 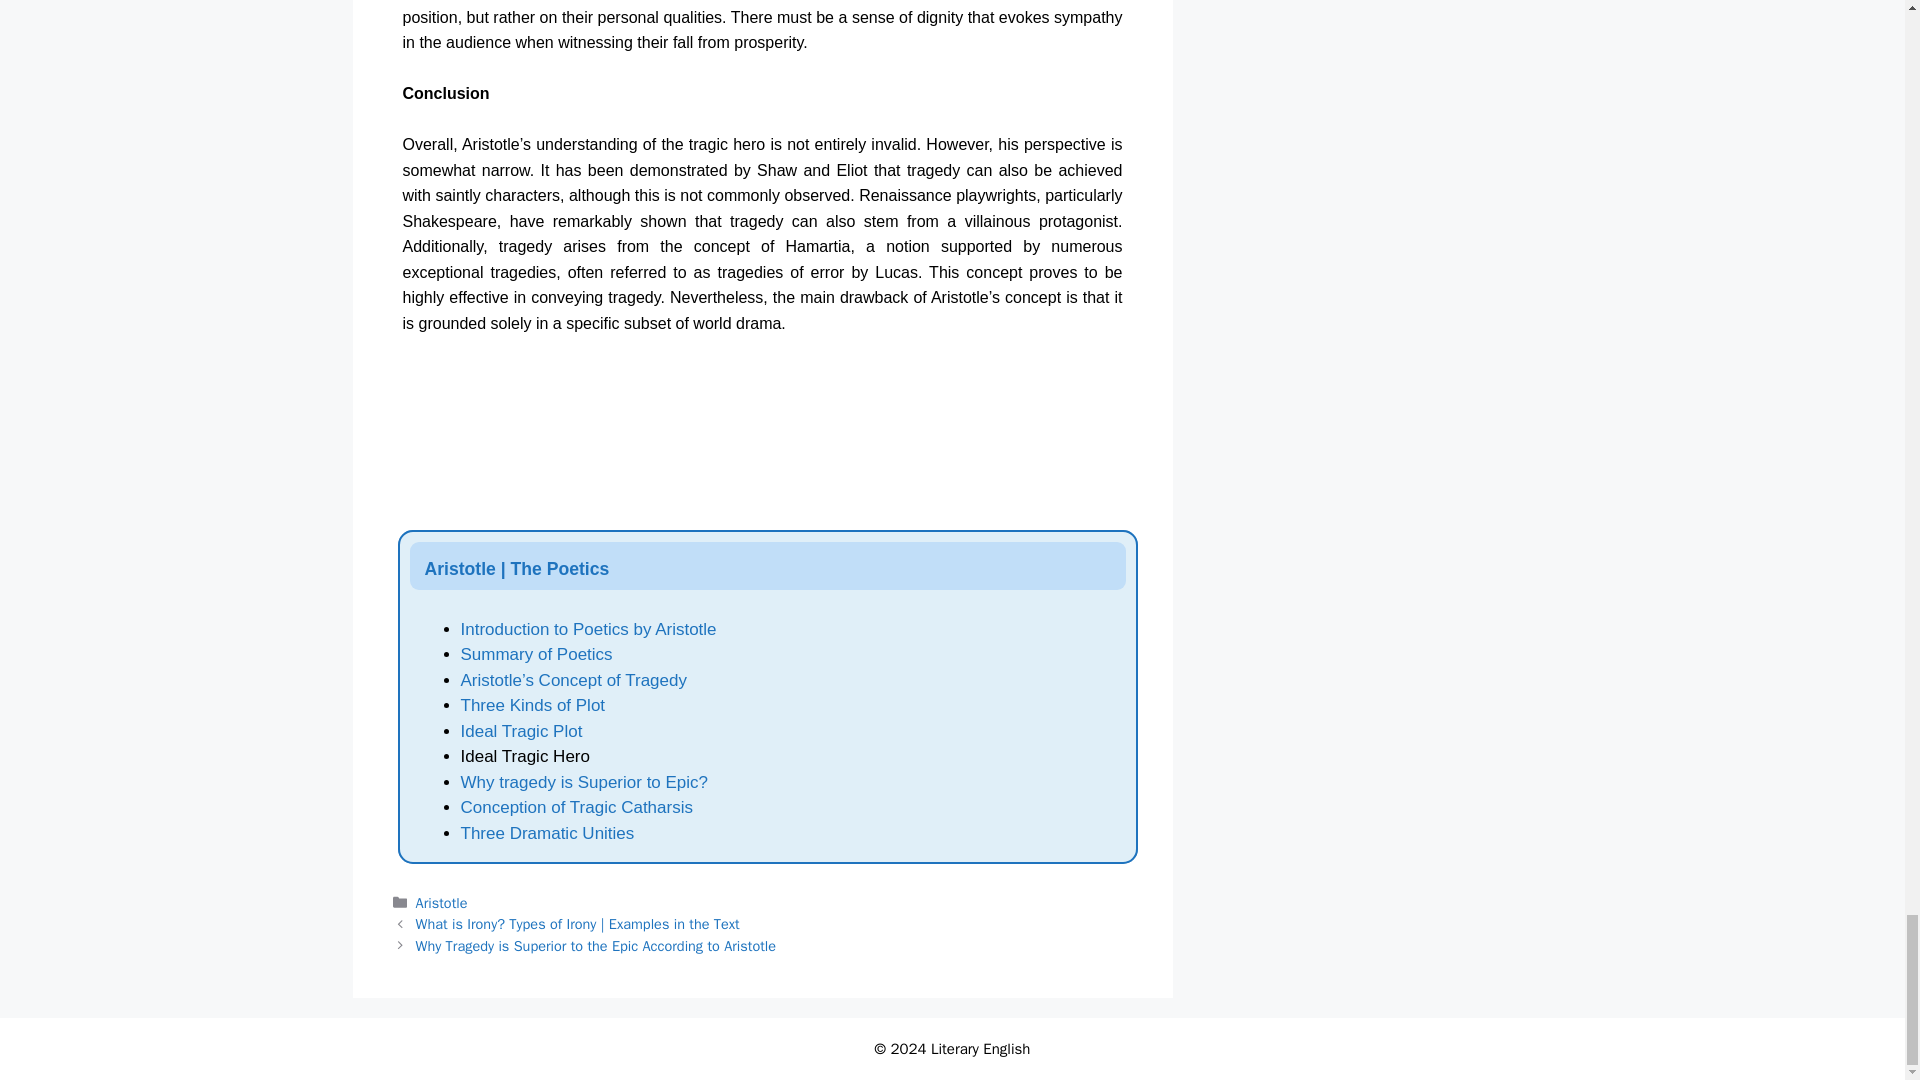 I want to click on Why Tragedy is Superior to the Epic According to Aristotle, so click(x=596, y=946).